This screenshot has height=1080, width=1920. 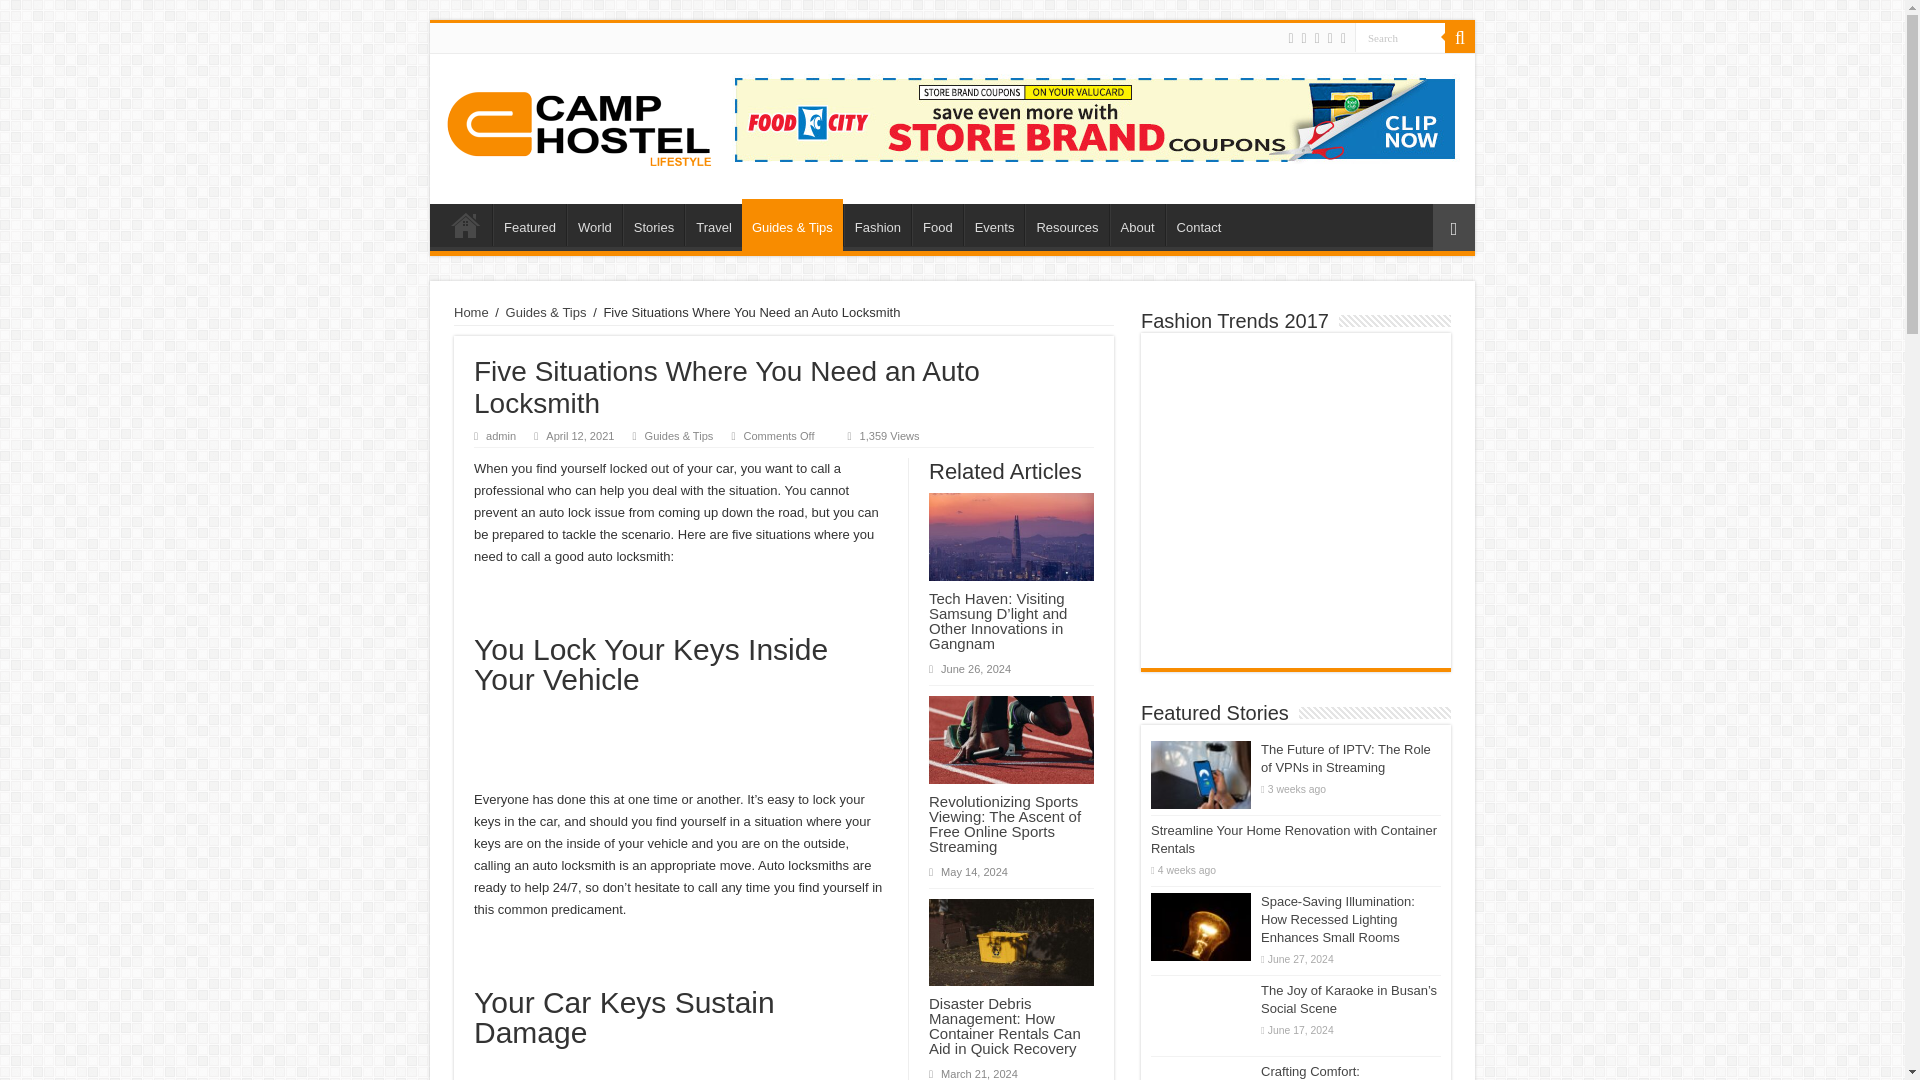 I want to click on Food, so click(x=938, y=225).